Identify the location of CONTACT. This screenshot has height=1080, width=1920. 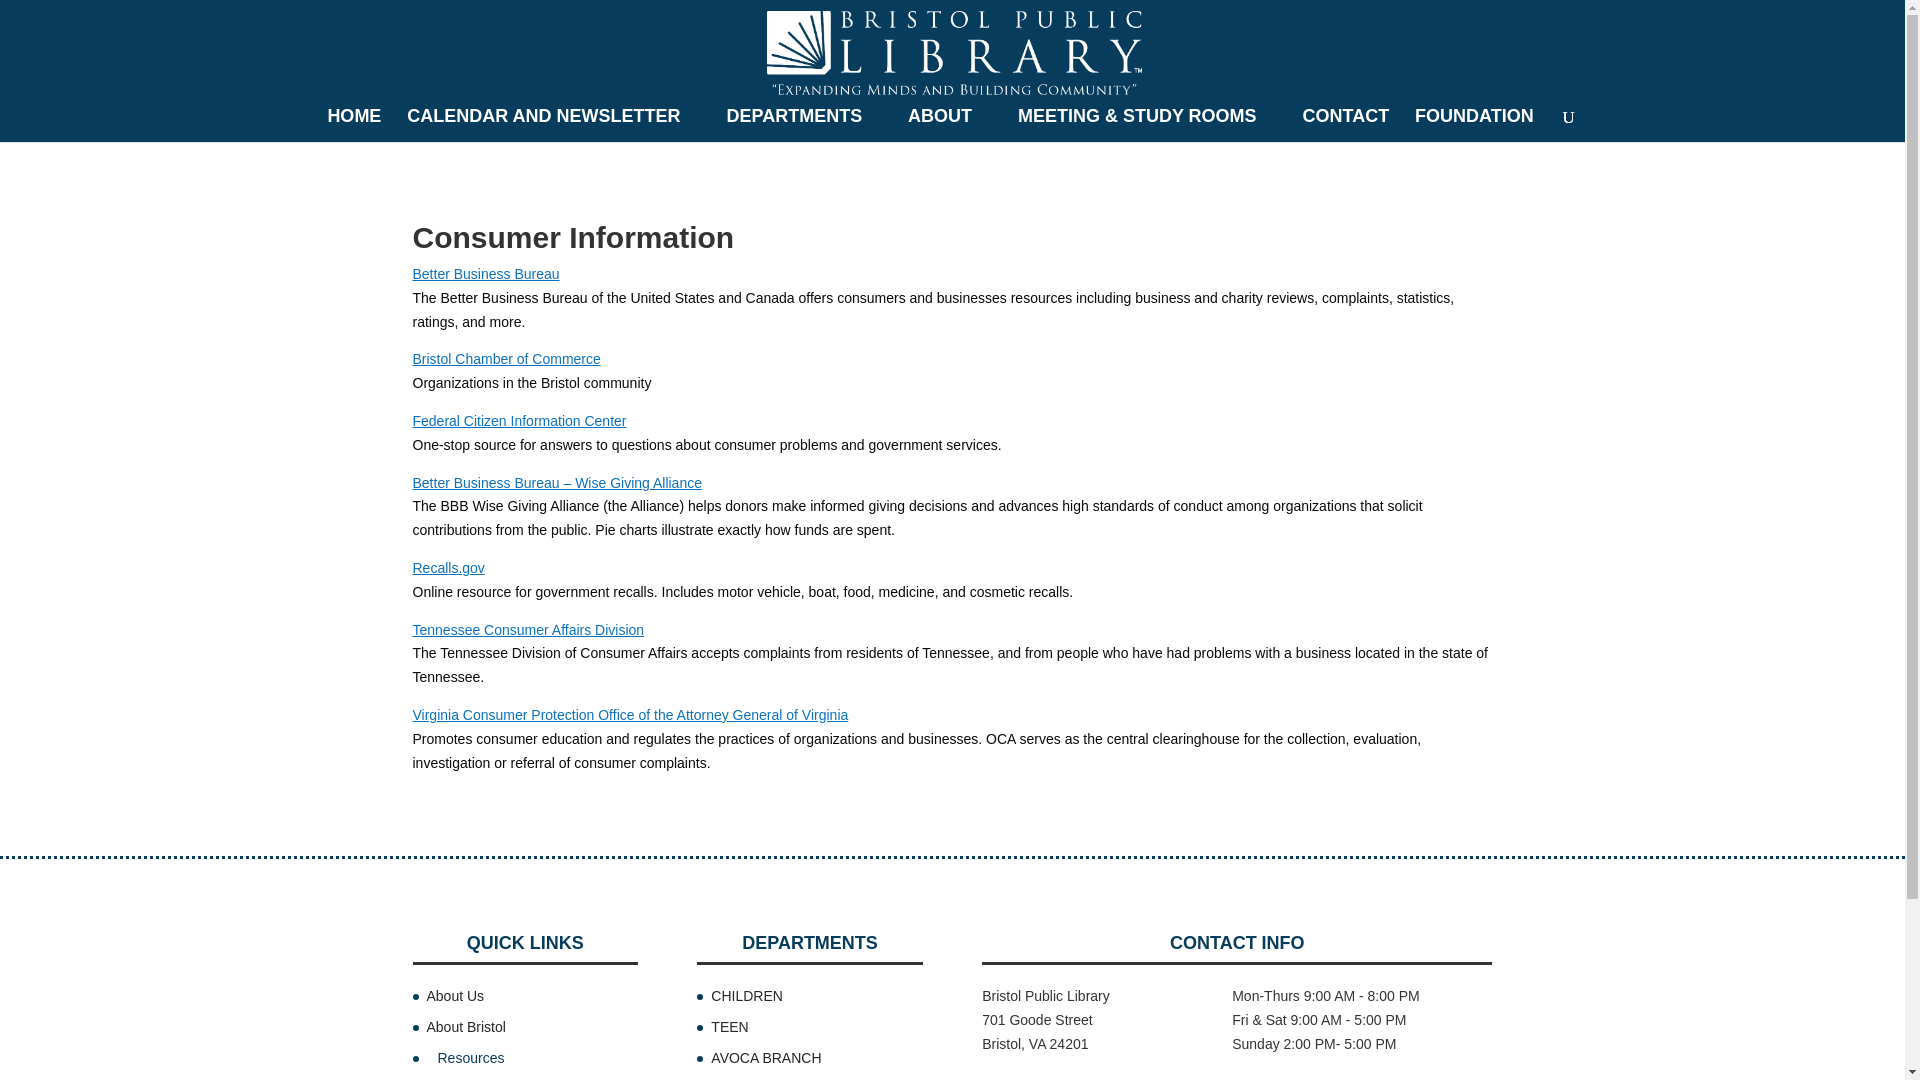
(1346, 125).